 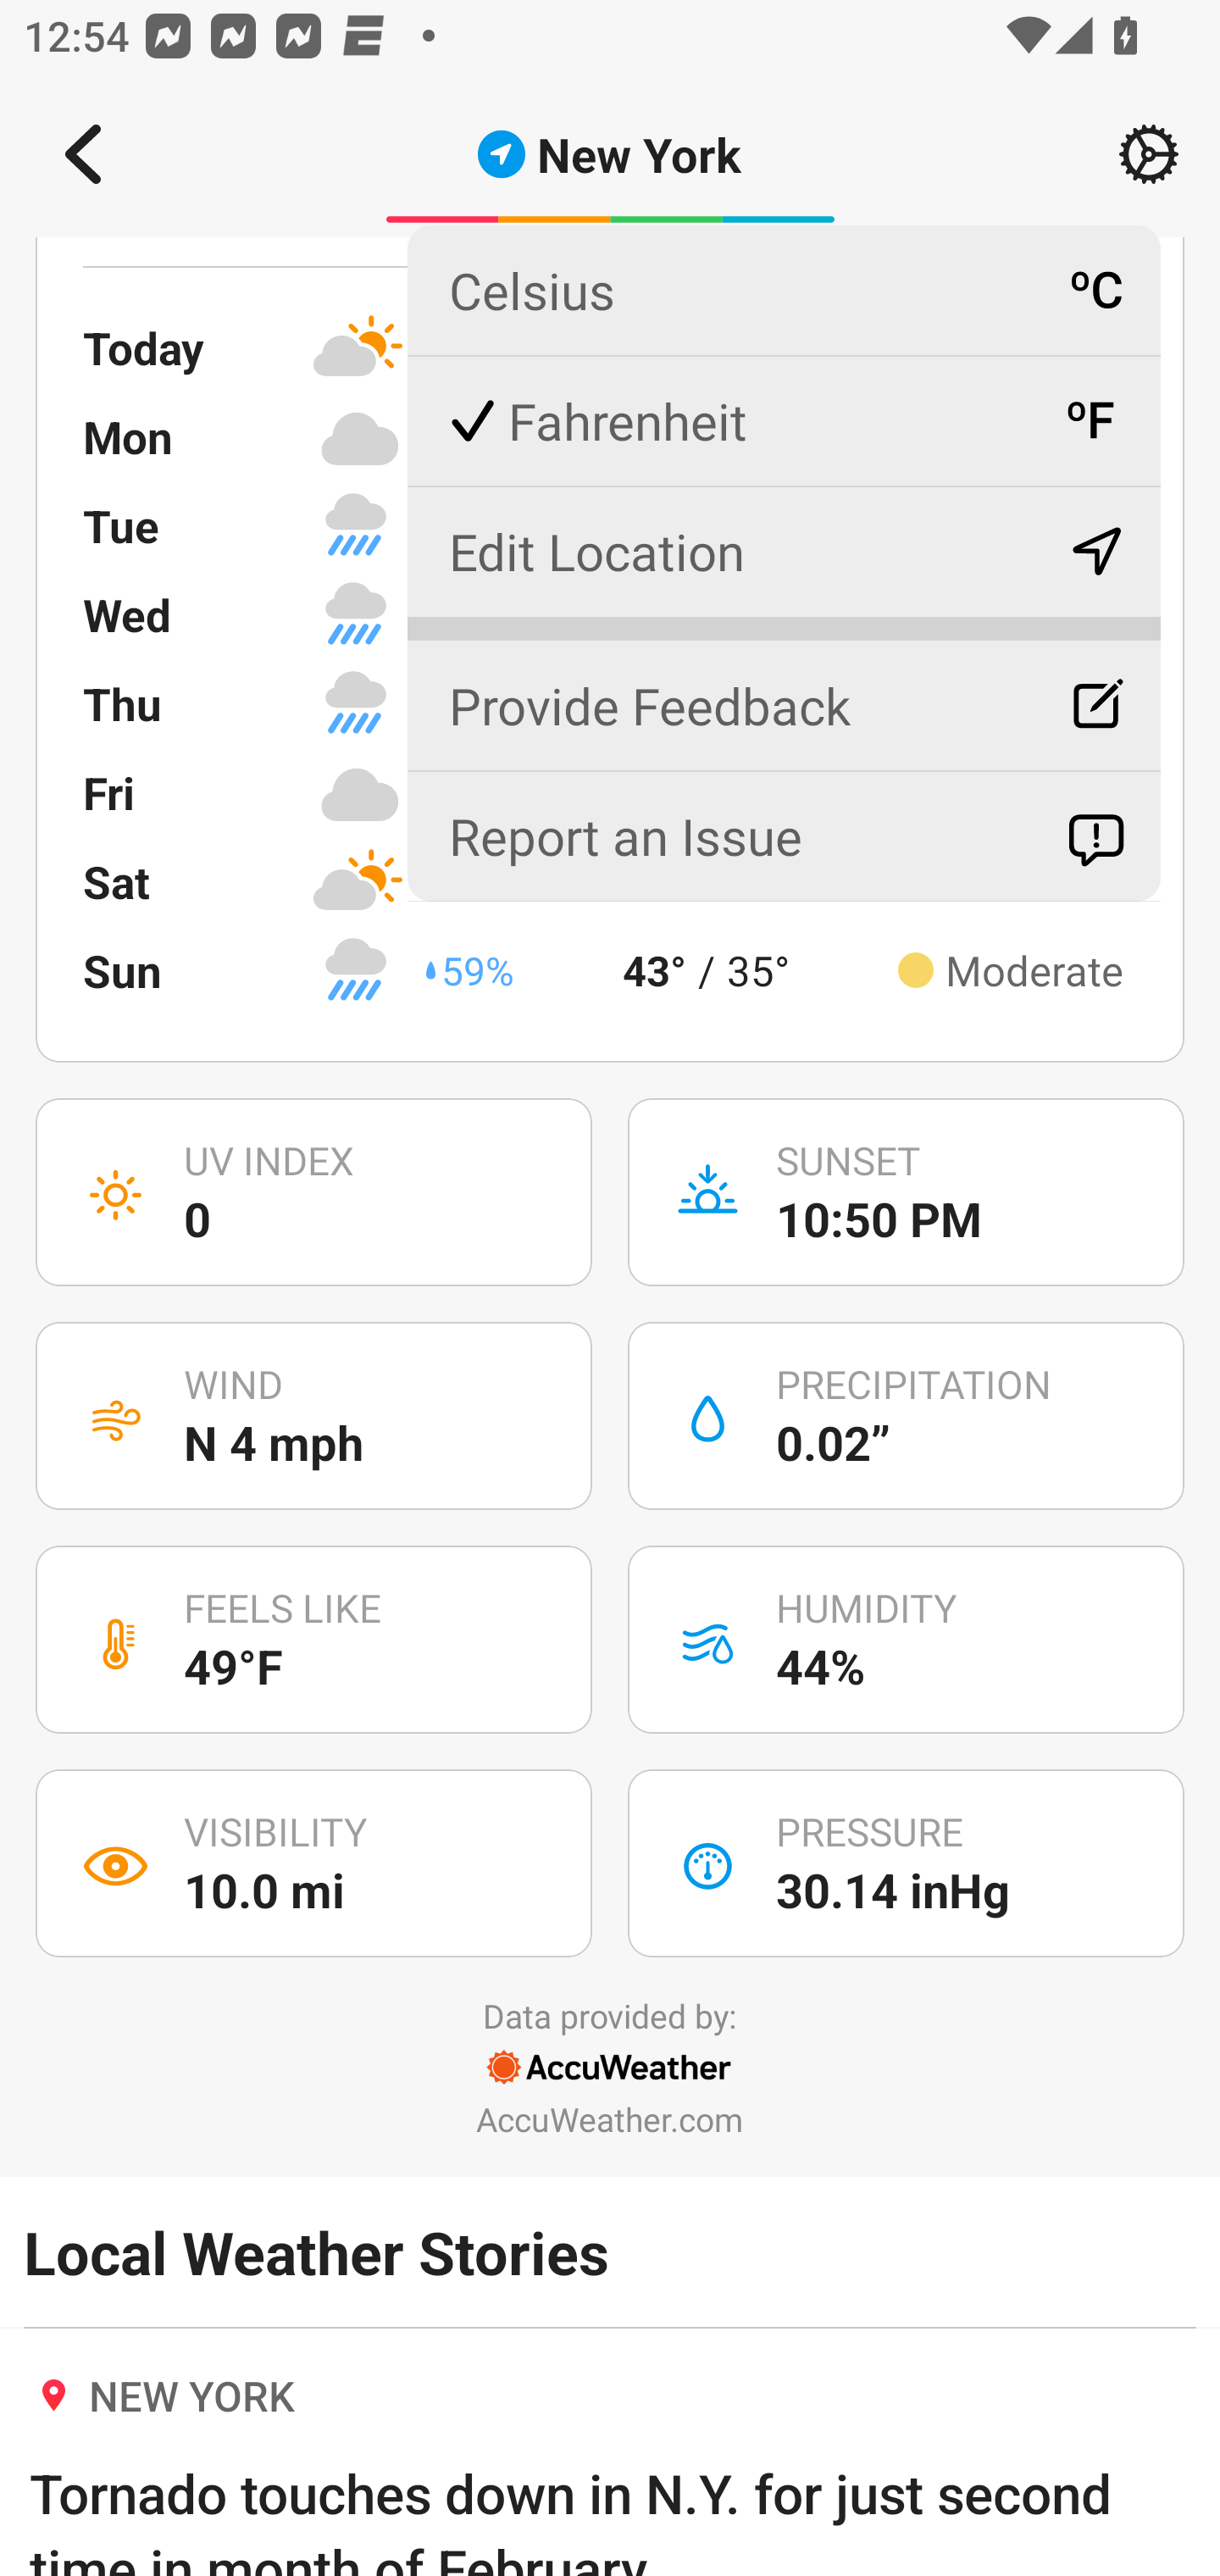 What do you see at coordinates (783, 692) in the screenshot?
I see `Provide Feedback` at bounding box center [783, 692].